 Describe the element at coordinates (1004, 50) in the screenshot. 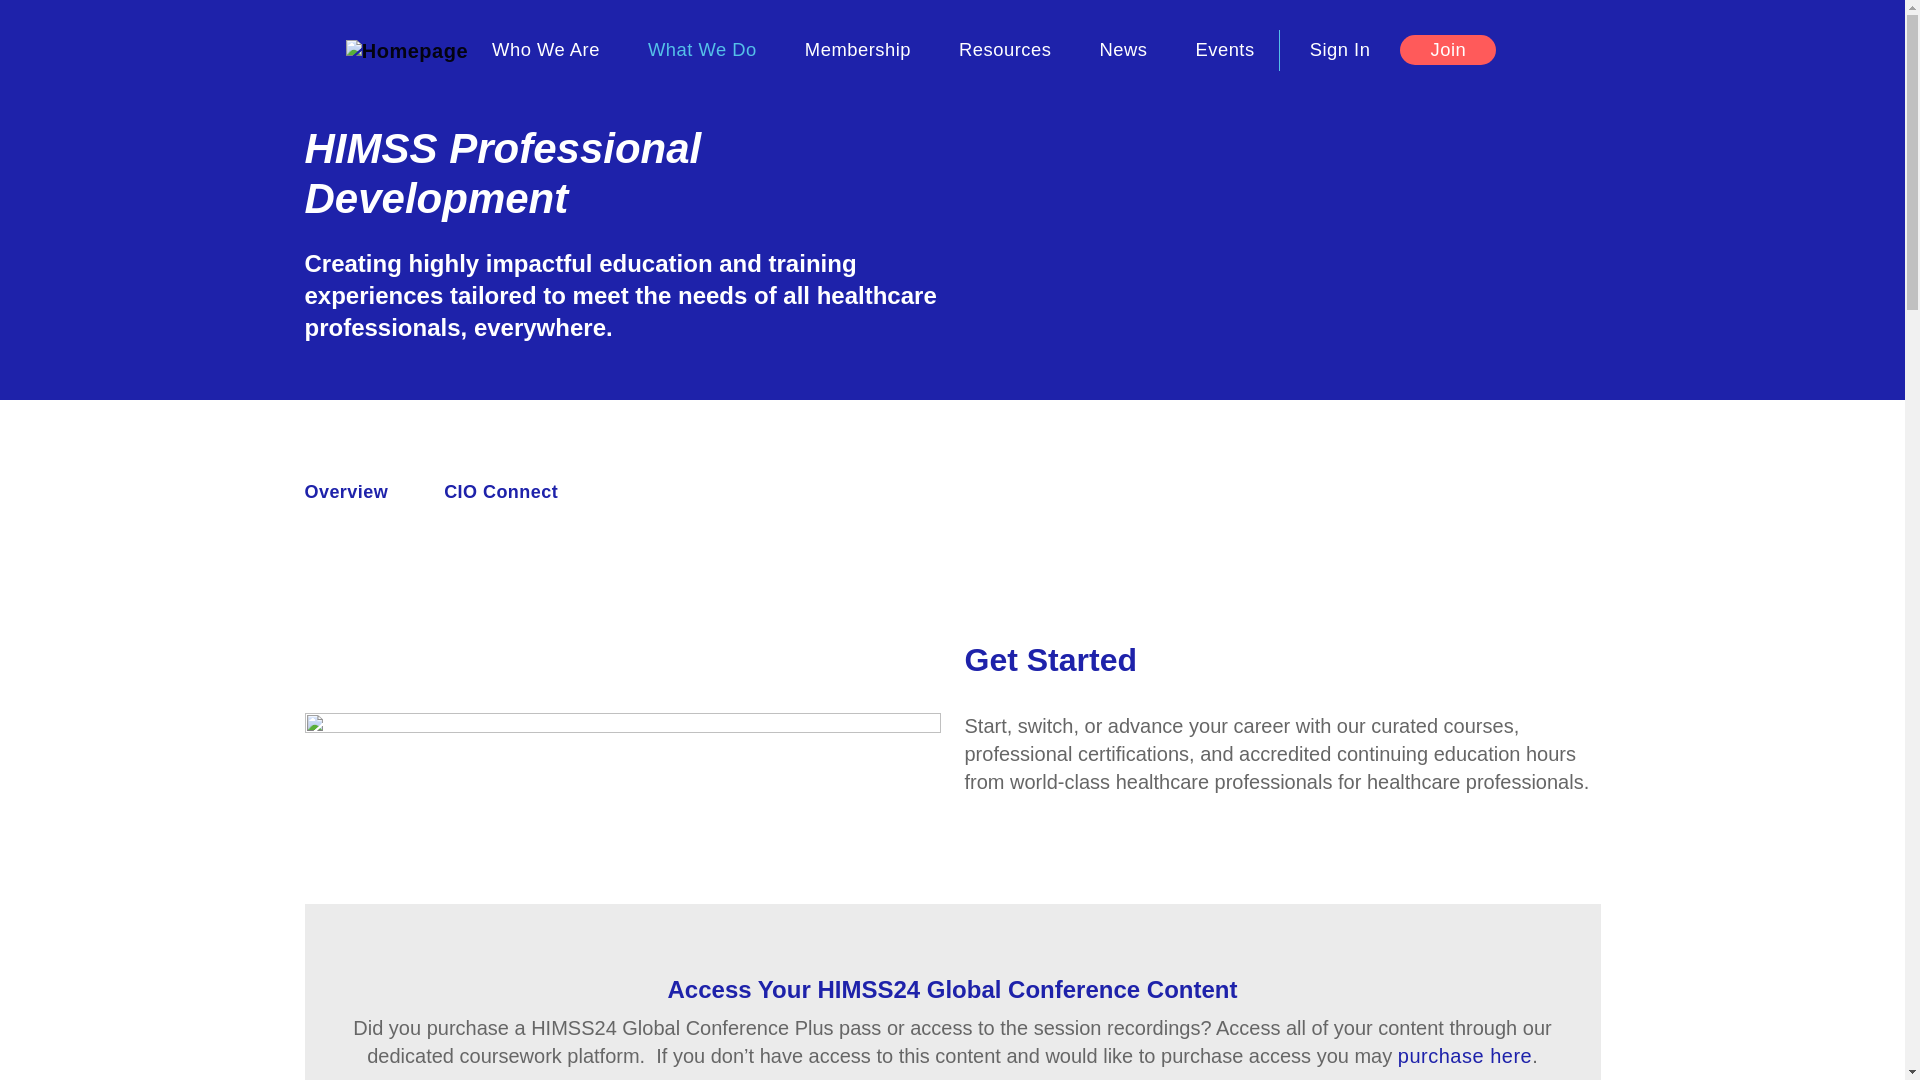

I see `Resources` at that location.